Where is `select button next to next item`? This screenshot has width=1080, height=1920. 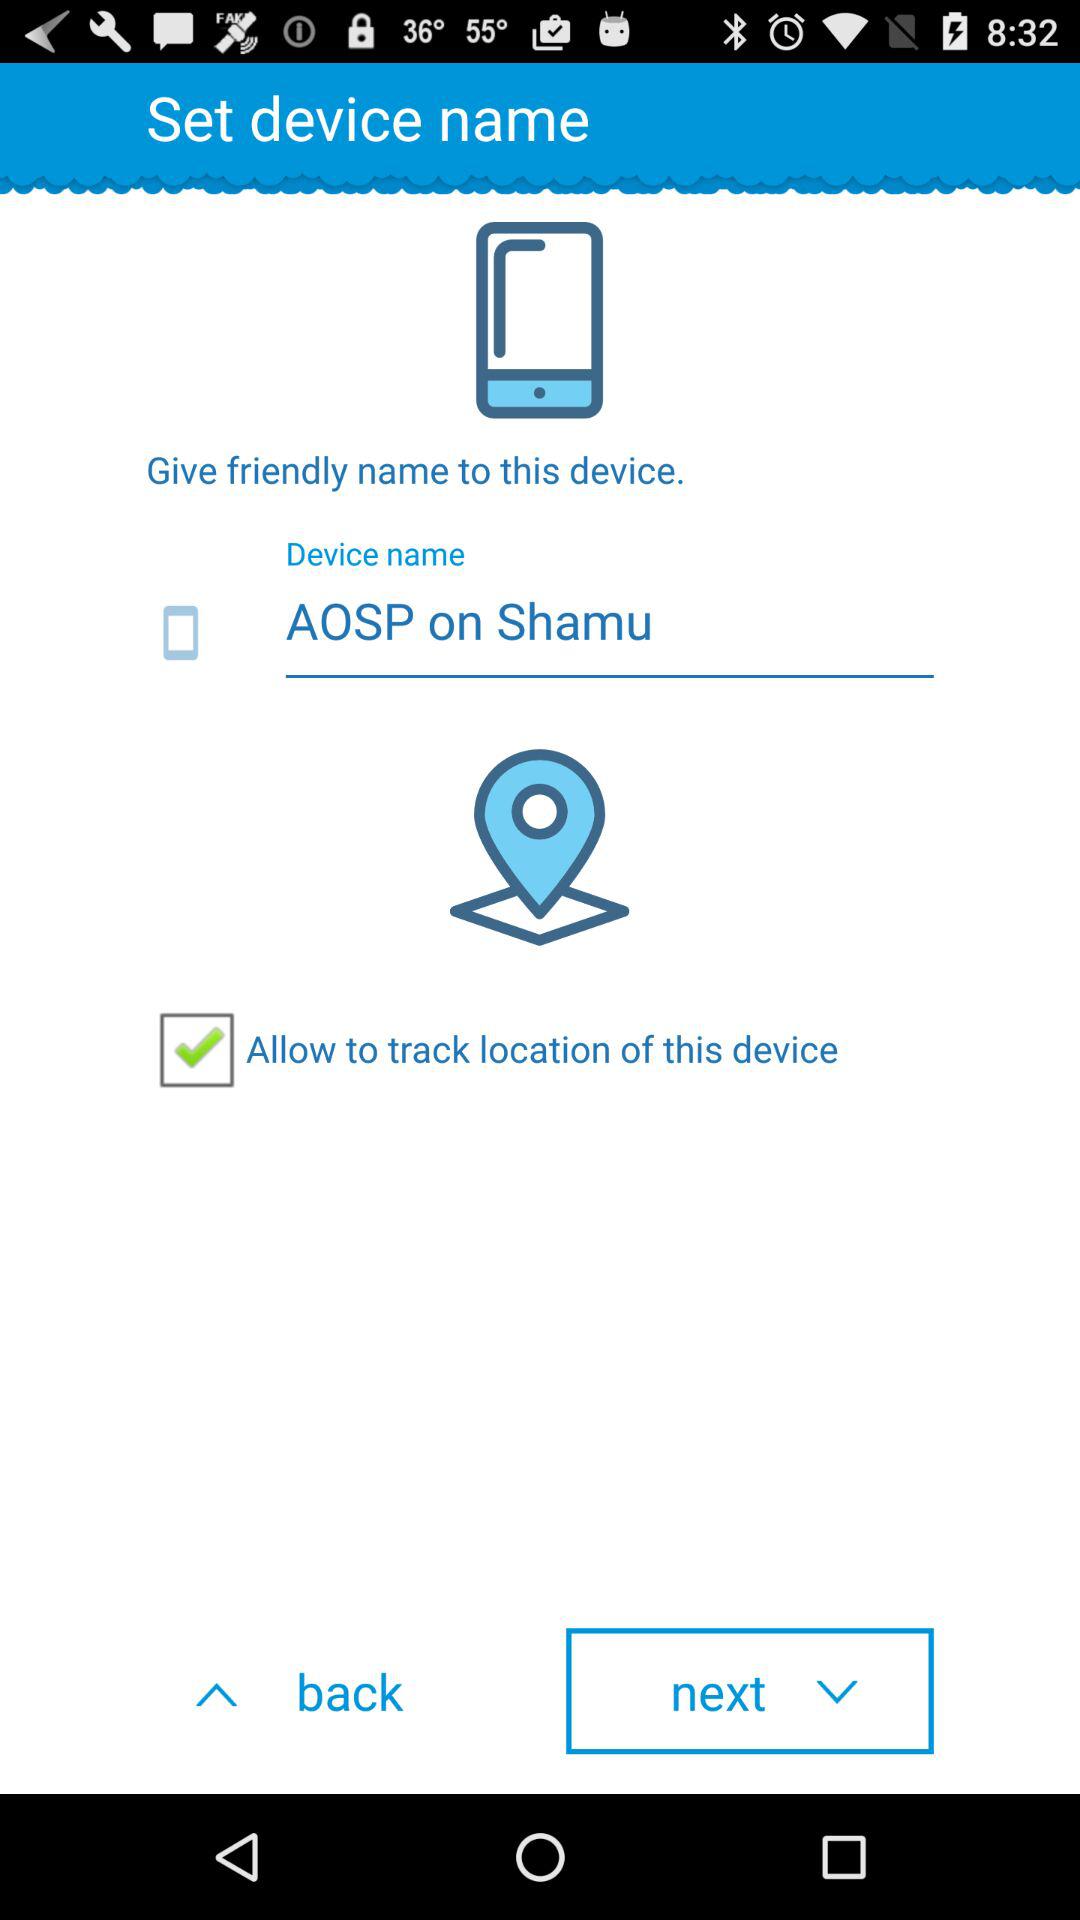
select button next to next item is located at coordinates (330, 1691).